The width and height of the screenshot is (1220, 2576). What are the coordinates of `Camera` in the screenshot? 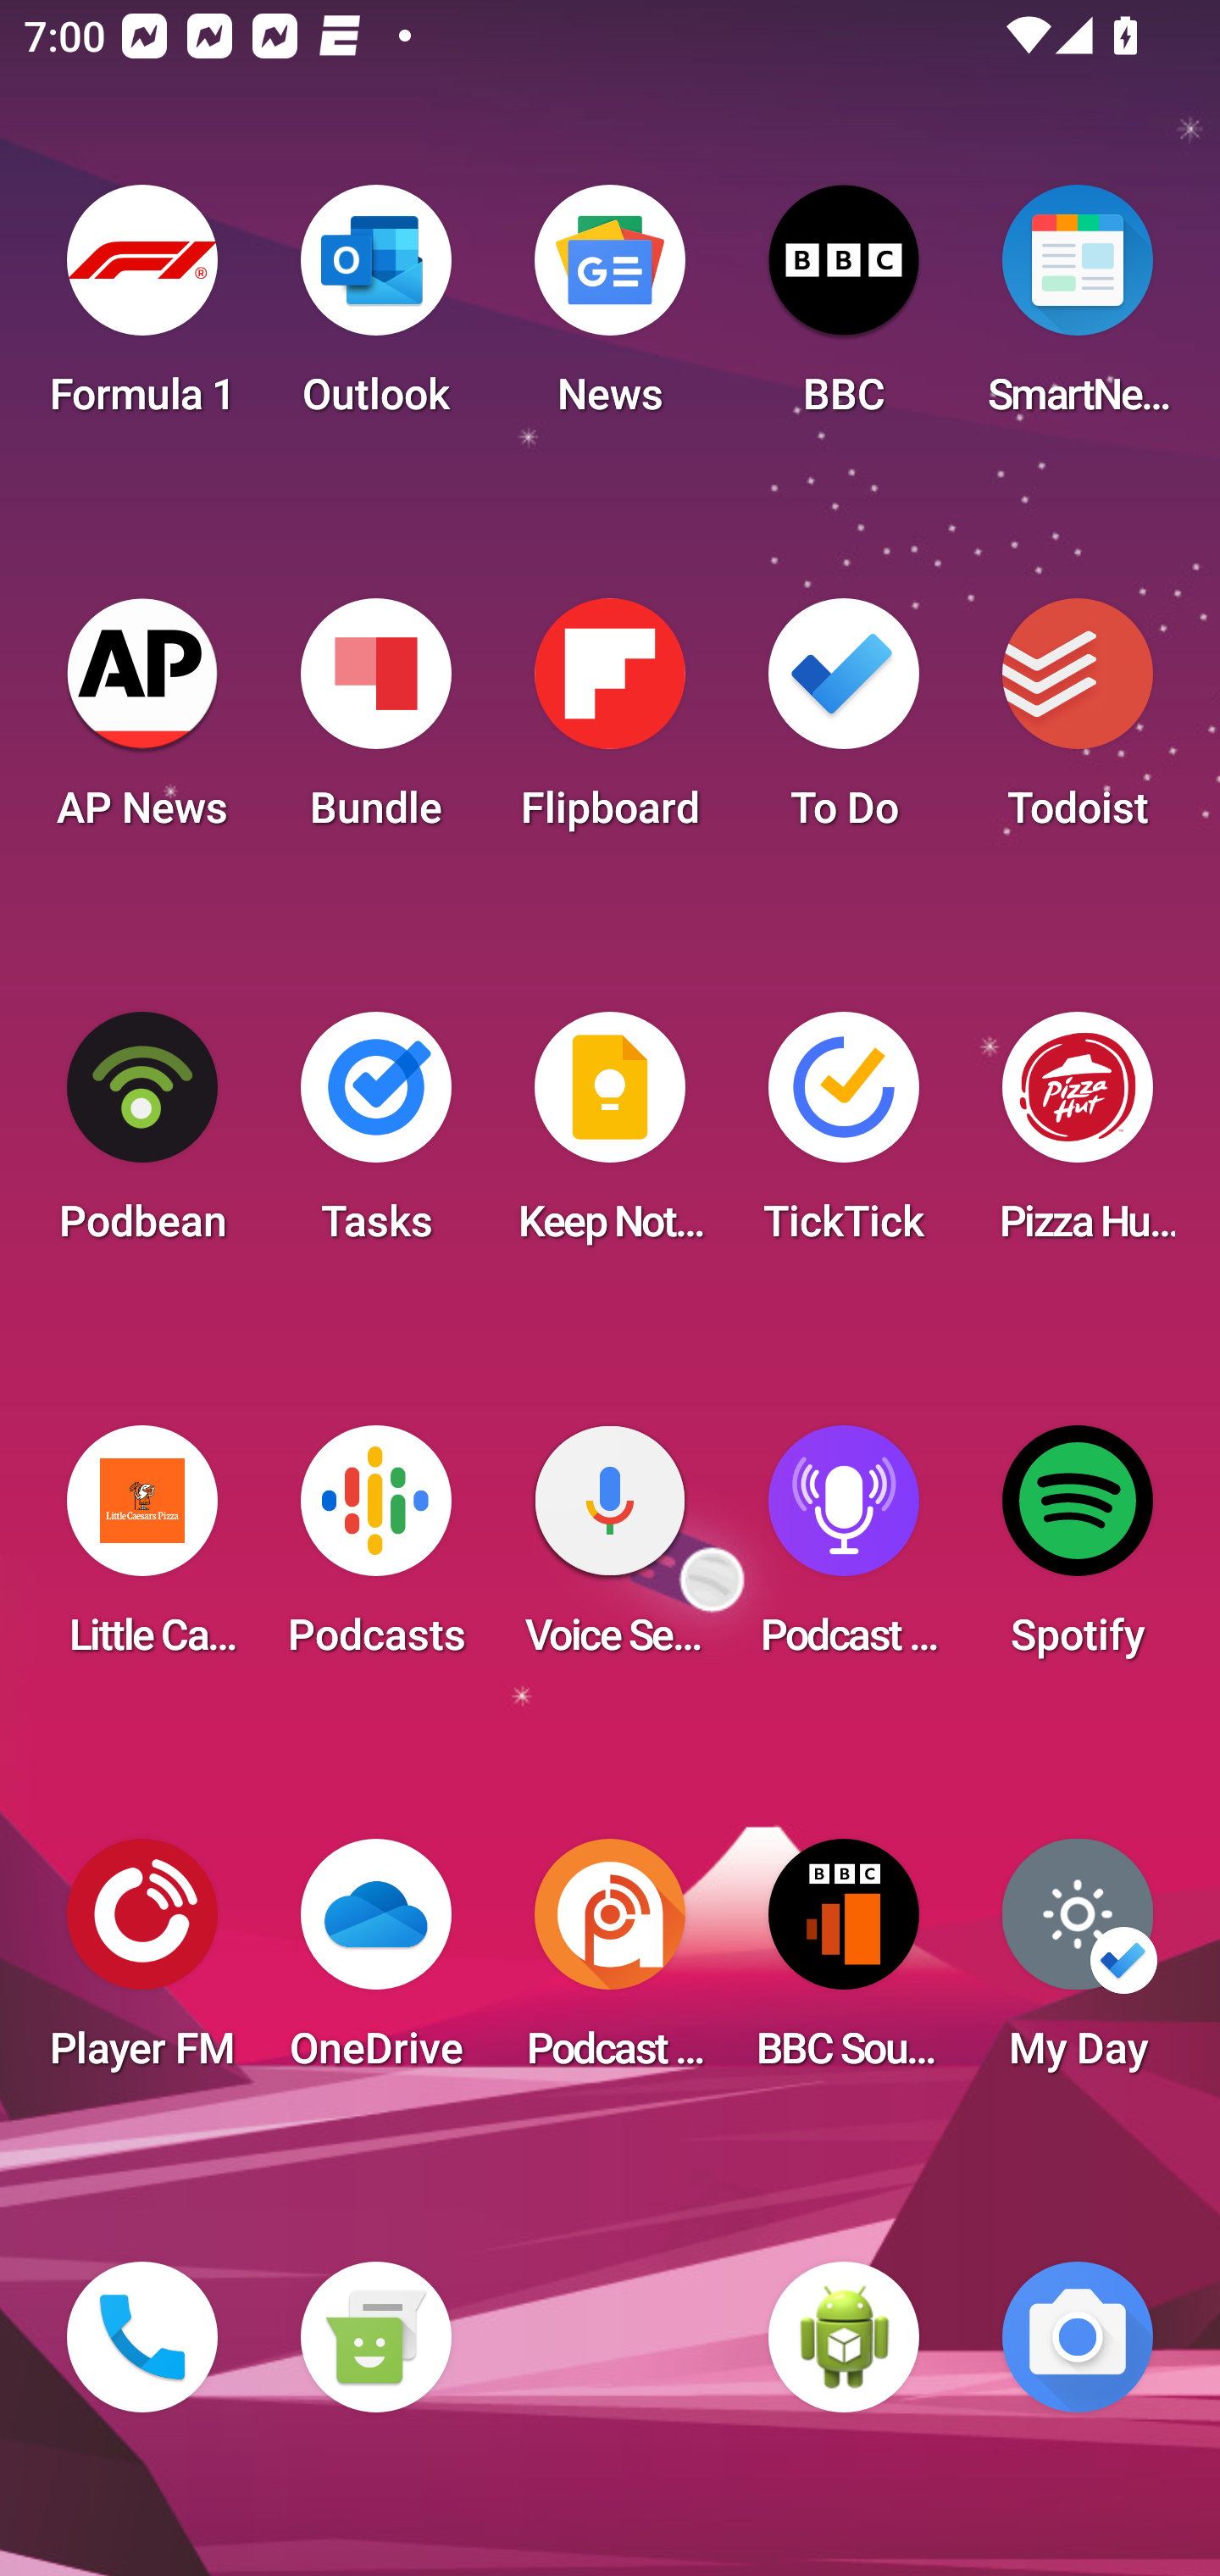 It's located at (1078, 2337).